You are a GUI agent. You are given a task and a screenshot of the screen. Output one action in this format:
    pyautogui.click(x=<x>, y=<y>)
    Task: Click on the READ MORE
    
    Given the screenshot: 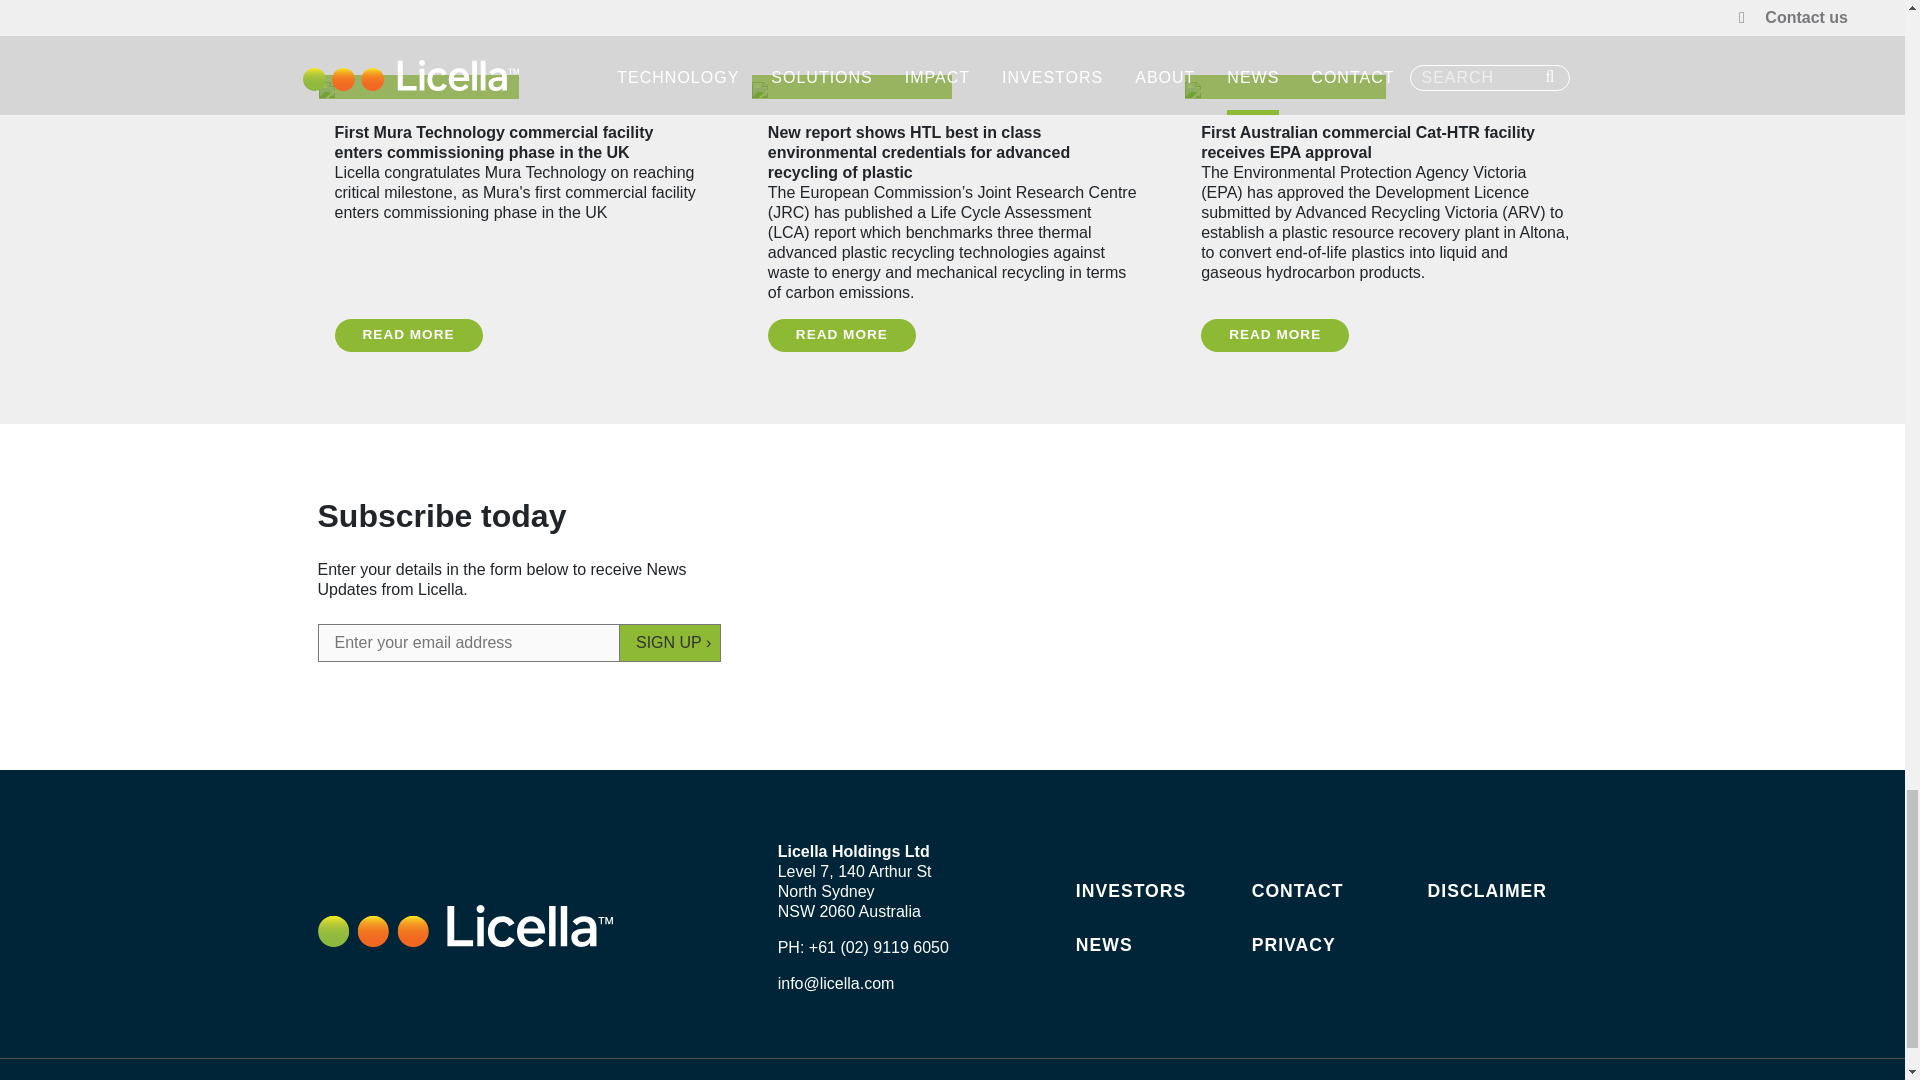 What is the action you would take?
    pyautogui.click(x=408, y=335)
    